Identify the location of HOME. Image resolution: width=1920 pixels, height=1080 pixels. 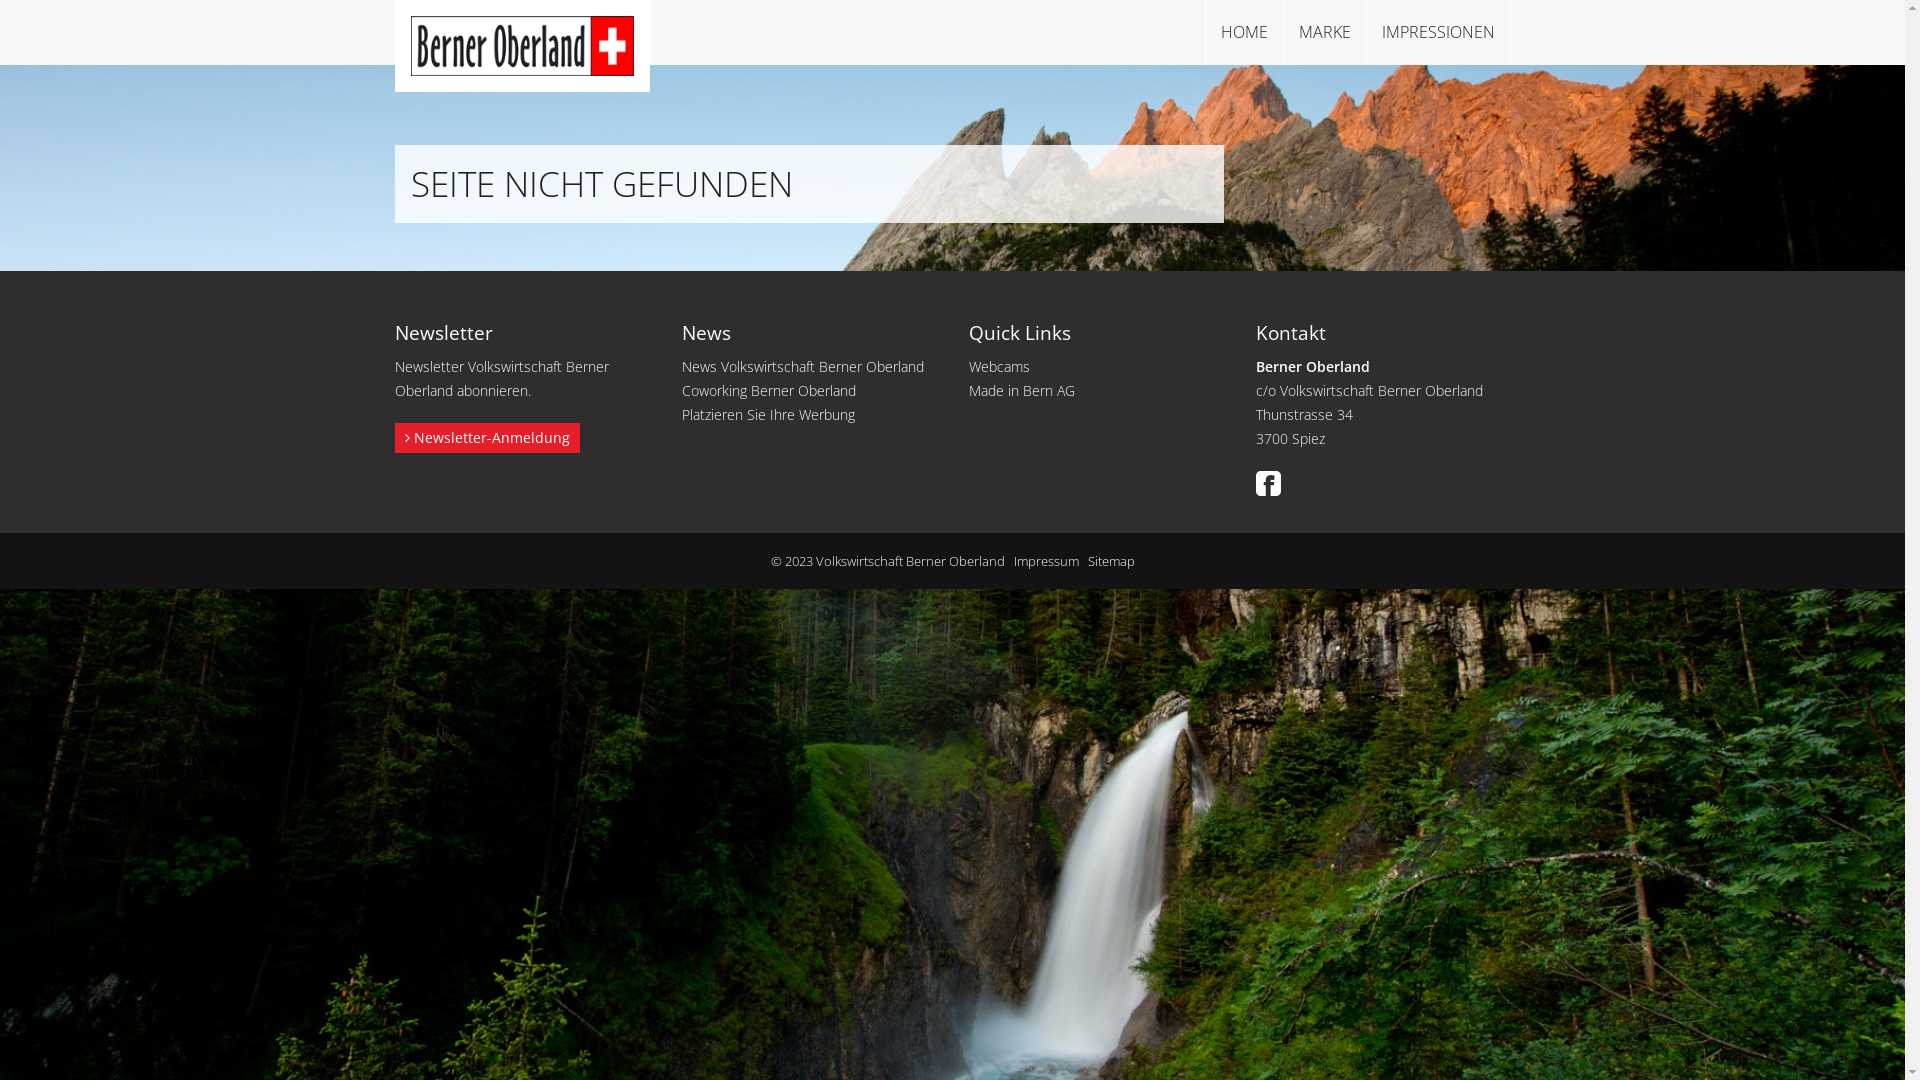
(1243, 32).